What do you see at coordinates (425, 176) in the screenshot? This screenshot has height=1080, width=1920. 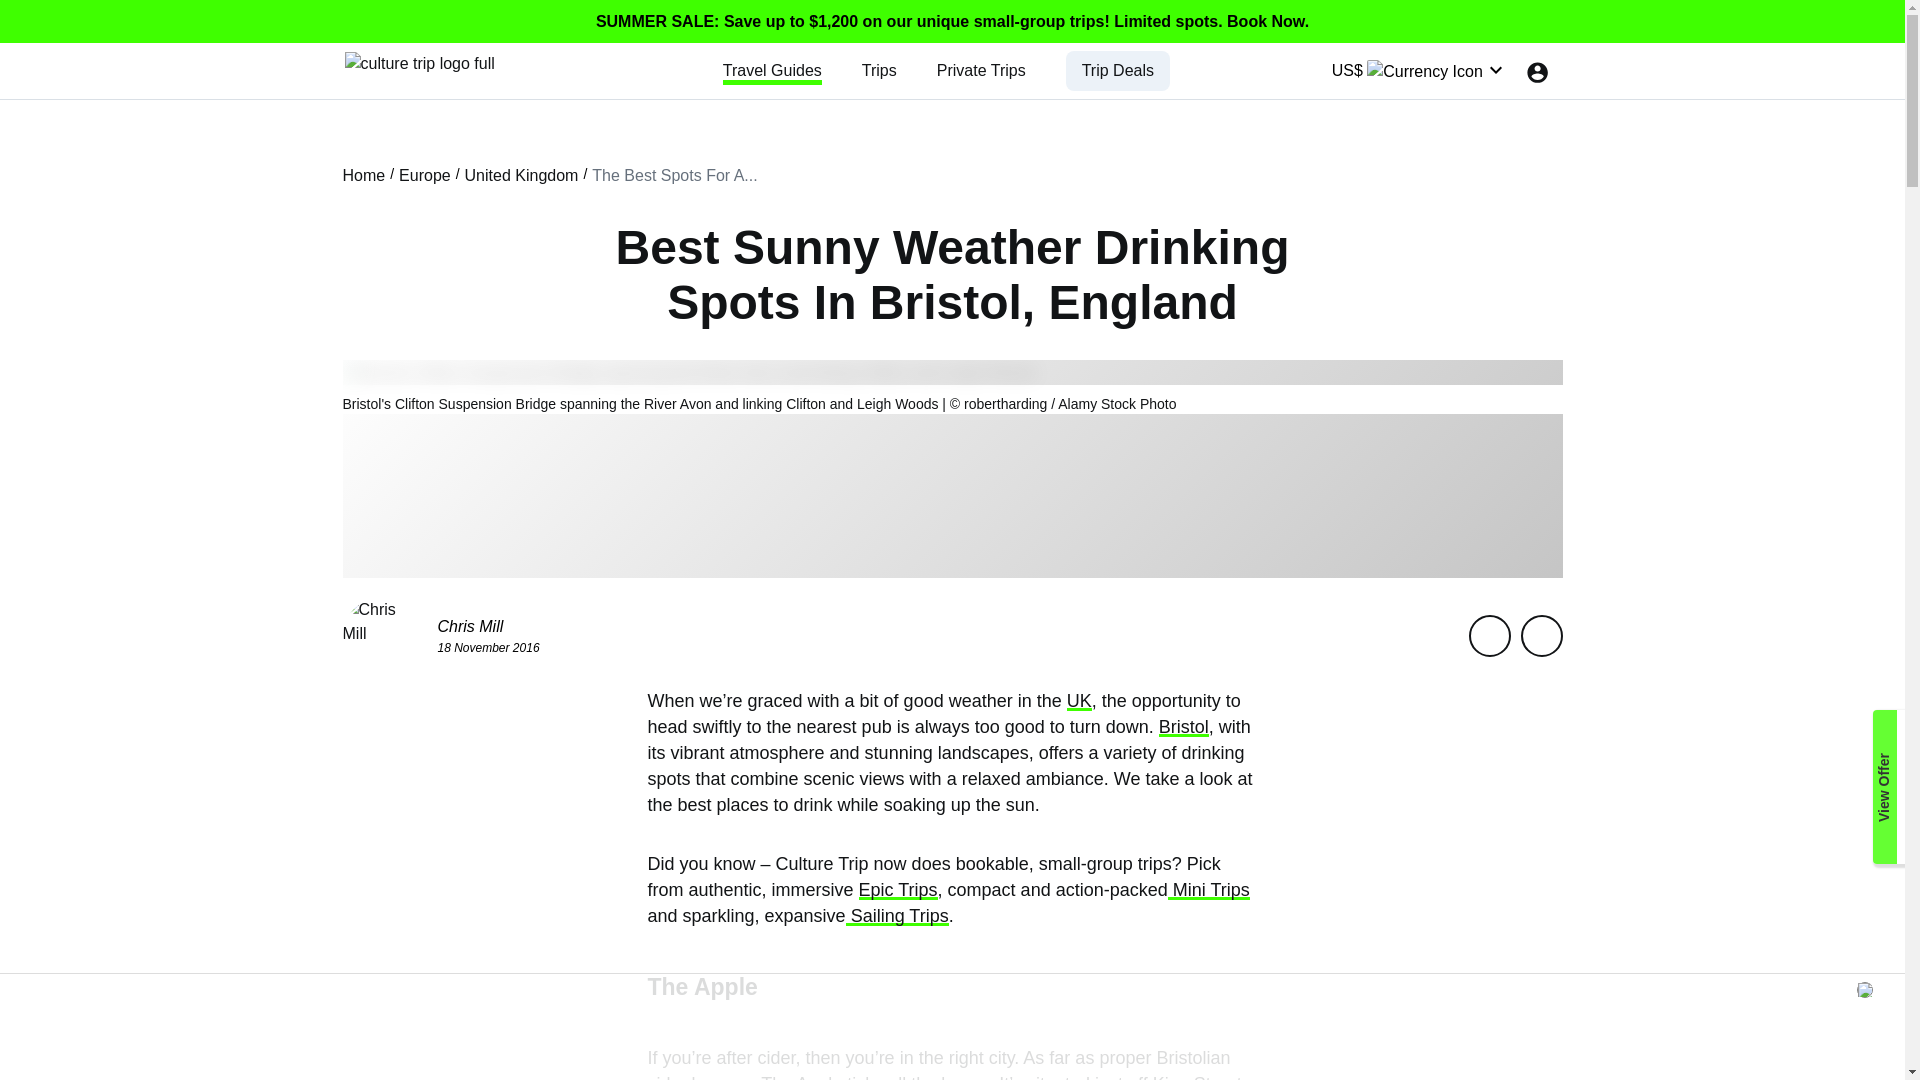 I see `Europe` at bounding box center [425, 176].